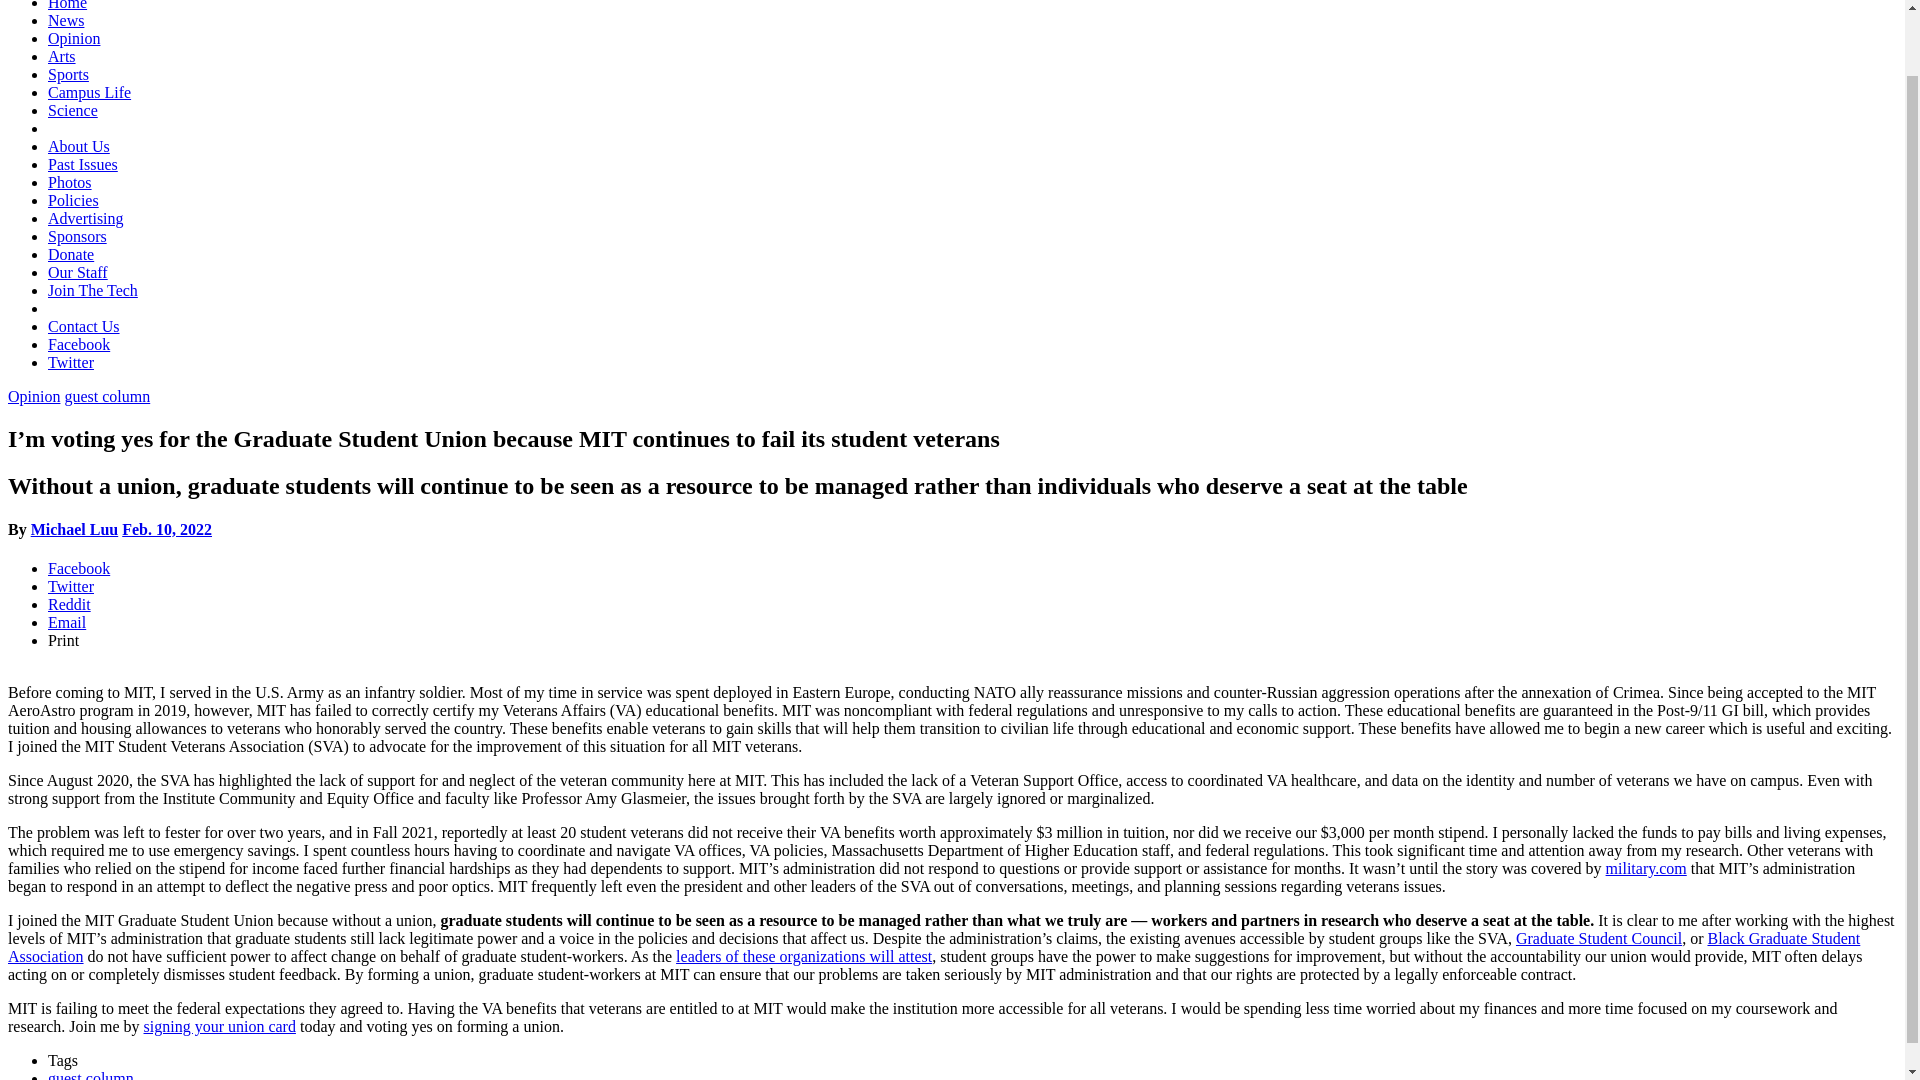 This screenshot has width=1920, height=1080. Describe the element at coordinates (69, 604) in the screenshot. I see `Reddit` at that location.